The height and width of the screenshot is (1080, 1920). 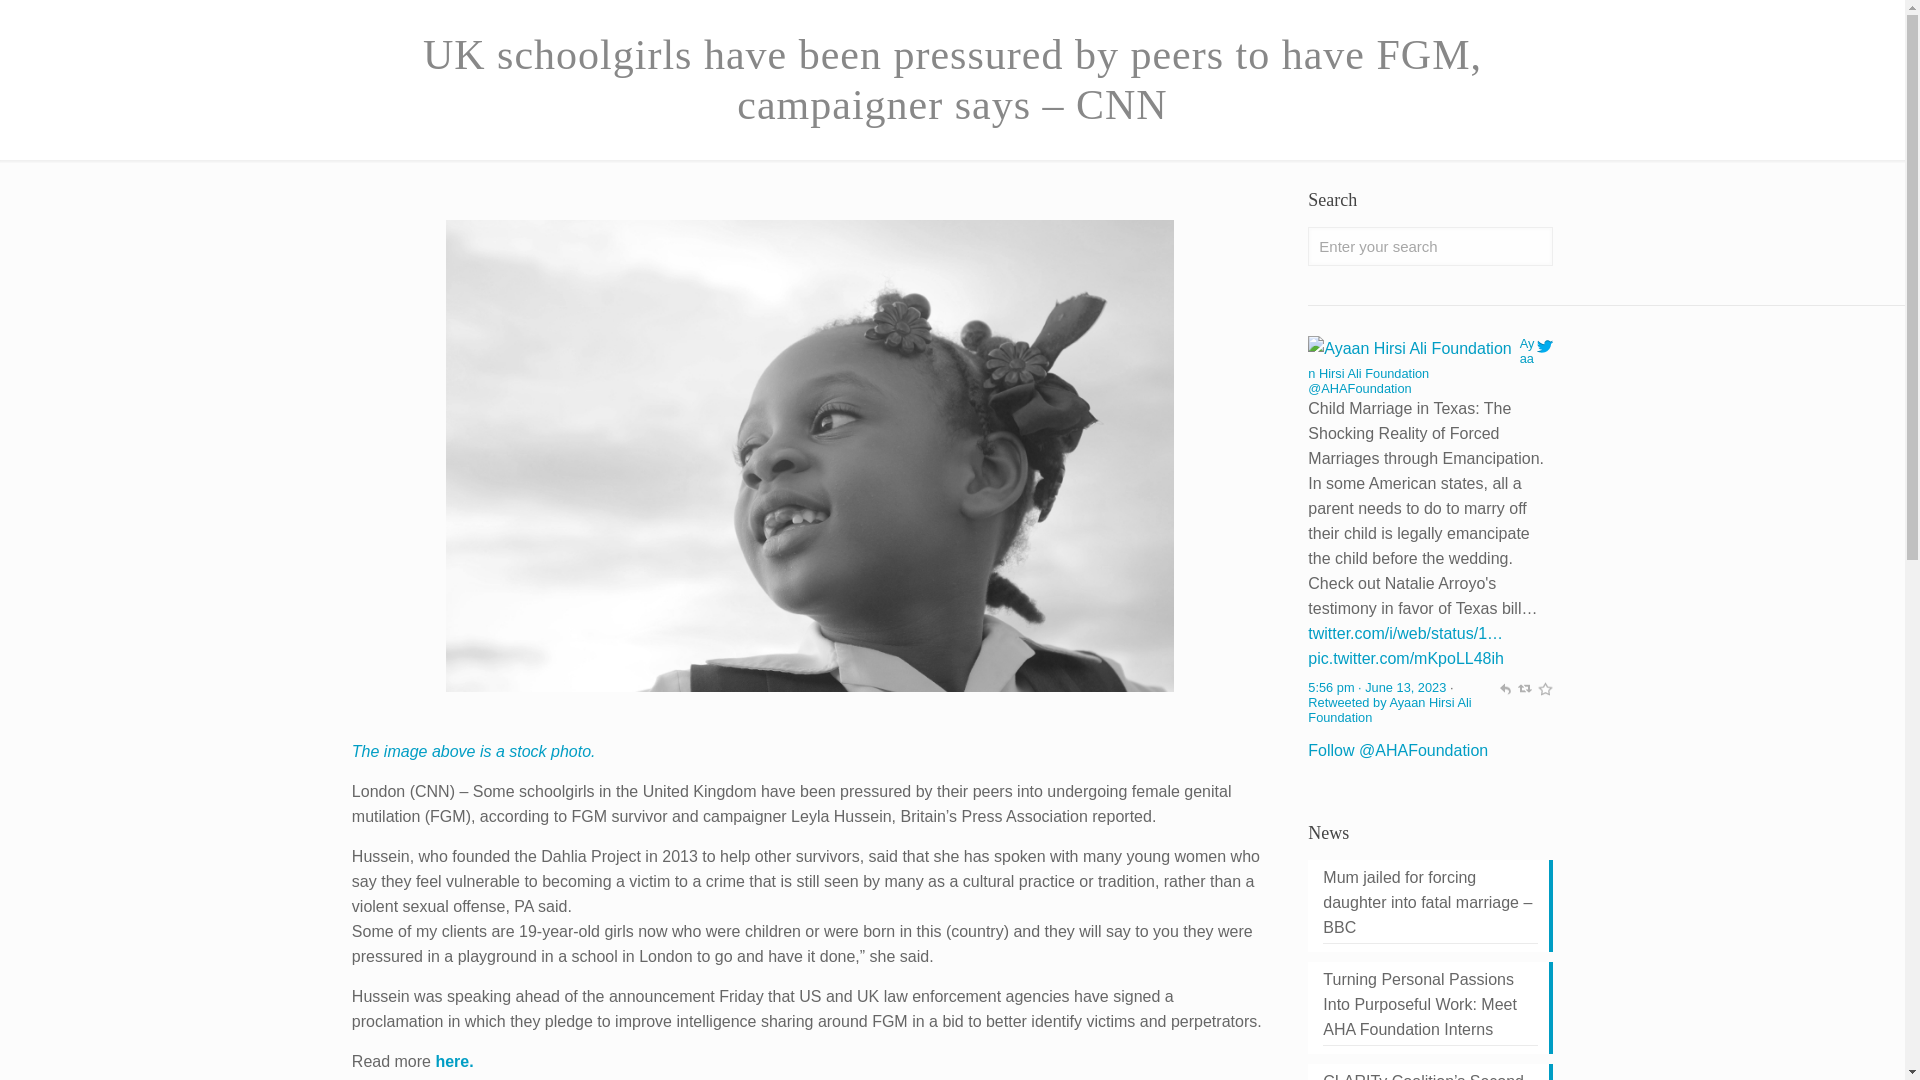 What do you see at coordinates (1388, 710) in the screenshot?
I see `Ayaan Hirsi Ali Foundation` at bounding box center [1388, 710].